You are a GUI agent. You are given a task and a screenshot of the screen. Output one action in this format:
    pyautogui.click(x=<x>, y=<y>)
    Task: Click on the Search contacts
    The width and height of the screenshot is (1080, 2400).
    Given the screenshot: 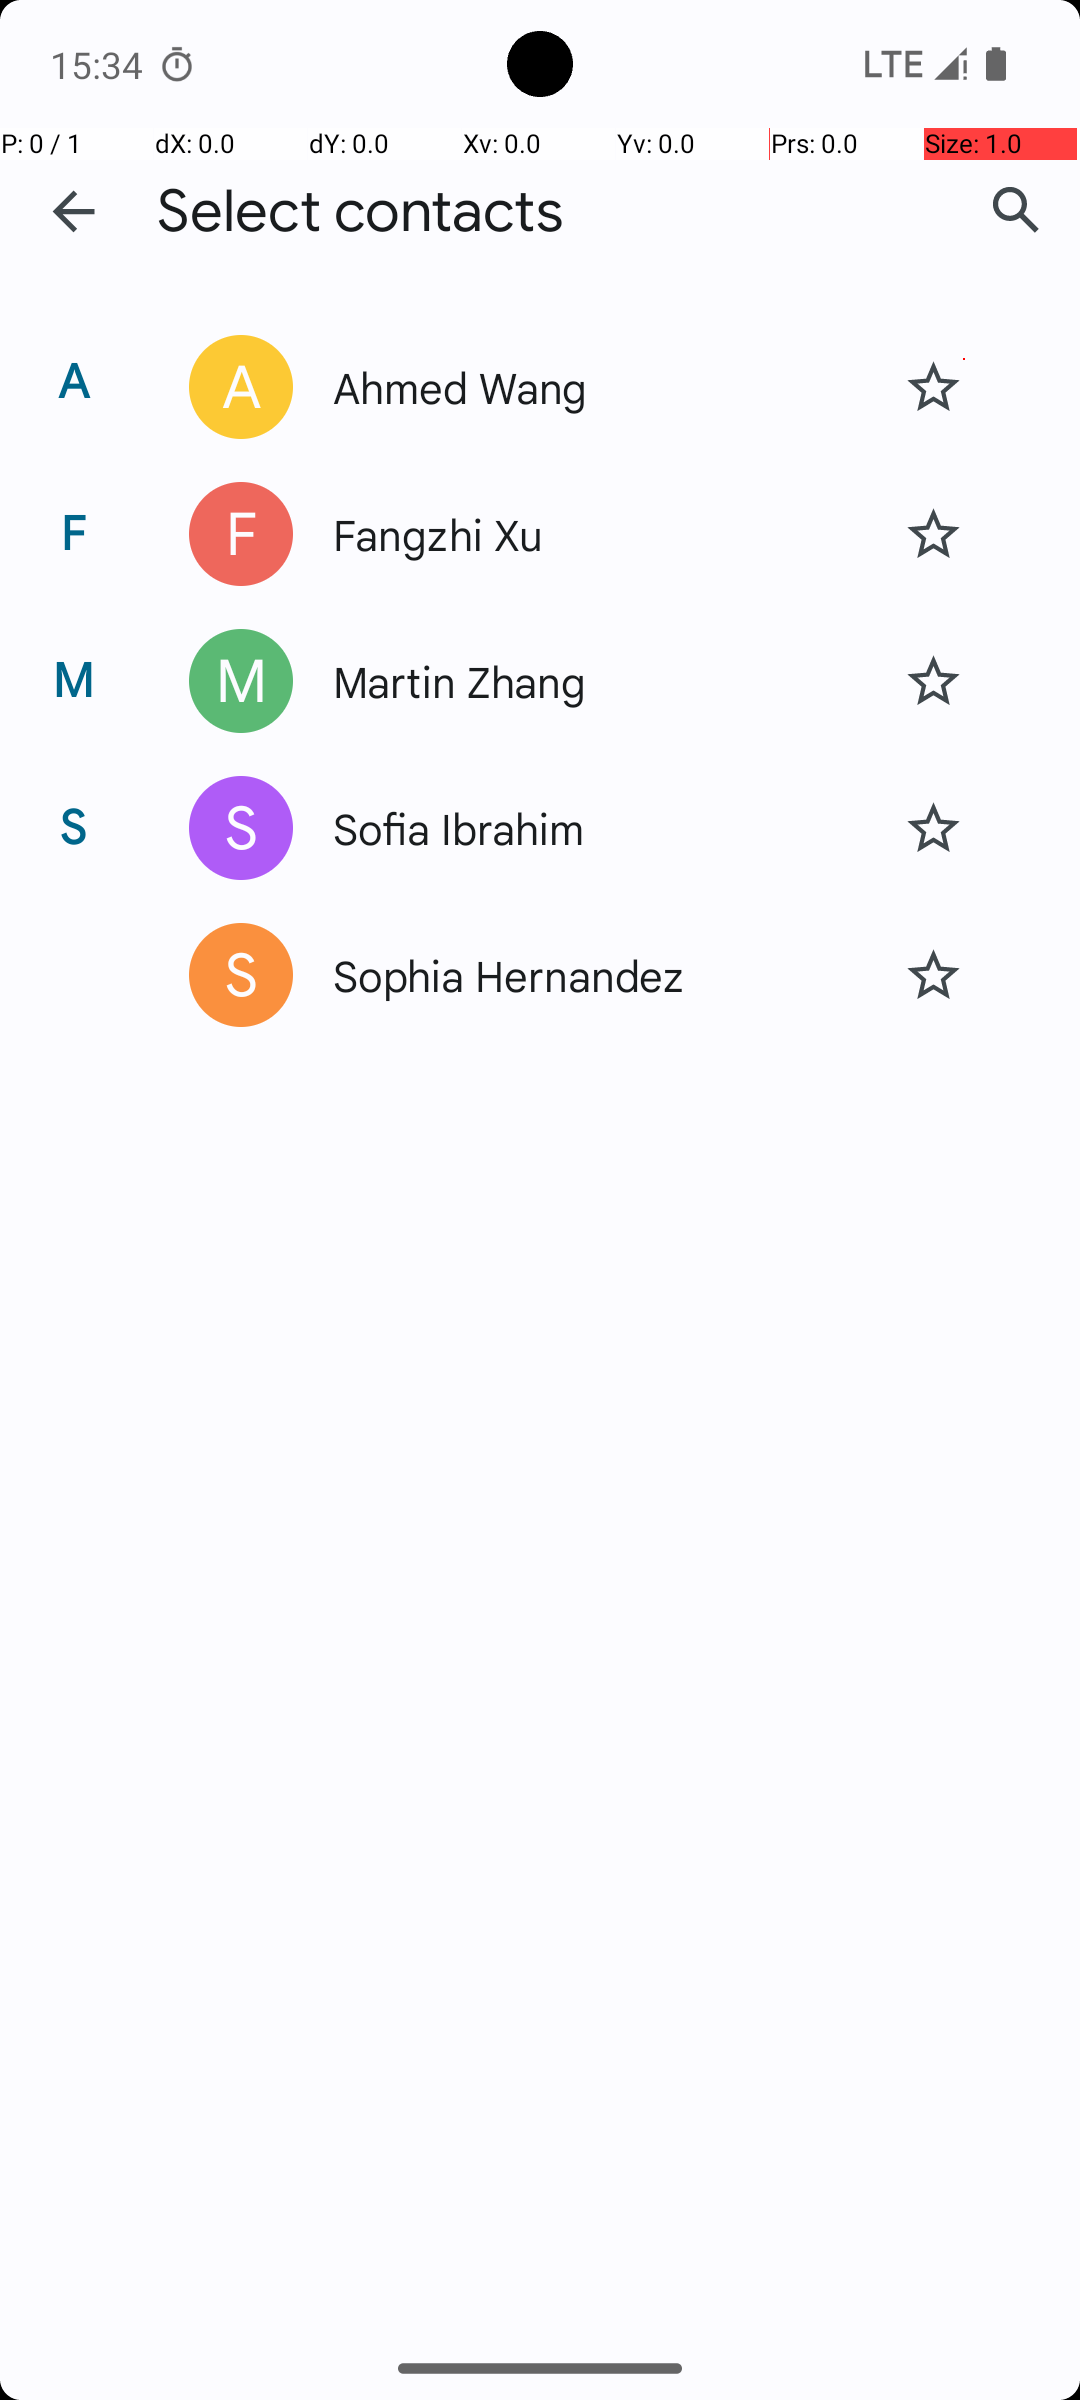 What is the action you would take?
    pyautogui.click(x=1016, y=211)
    